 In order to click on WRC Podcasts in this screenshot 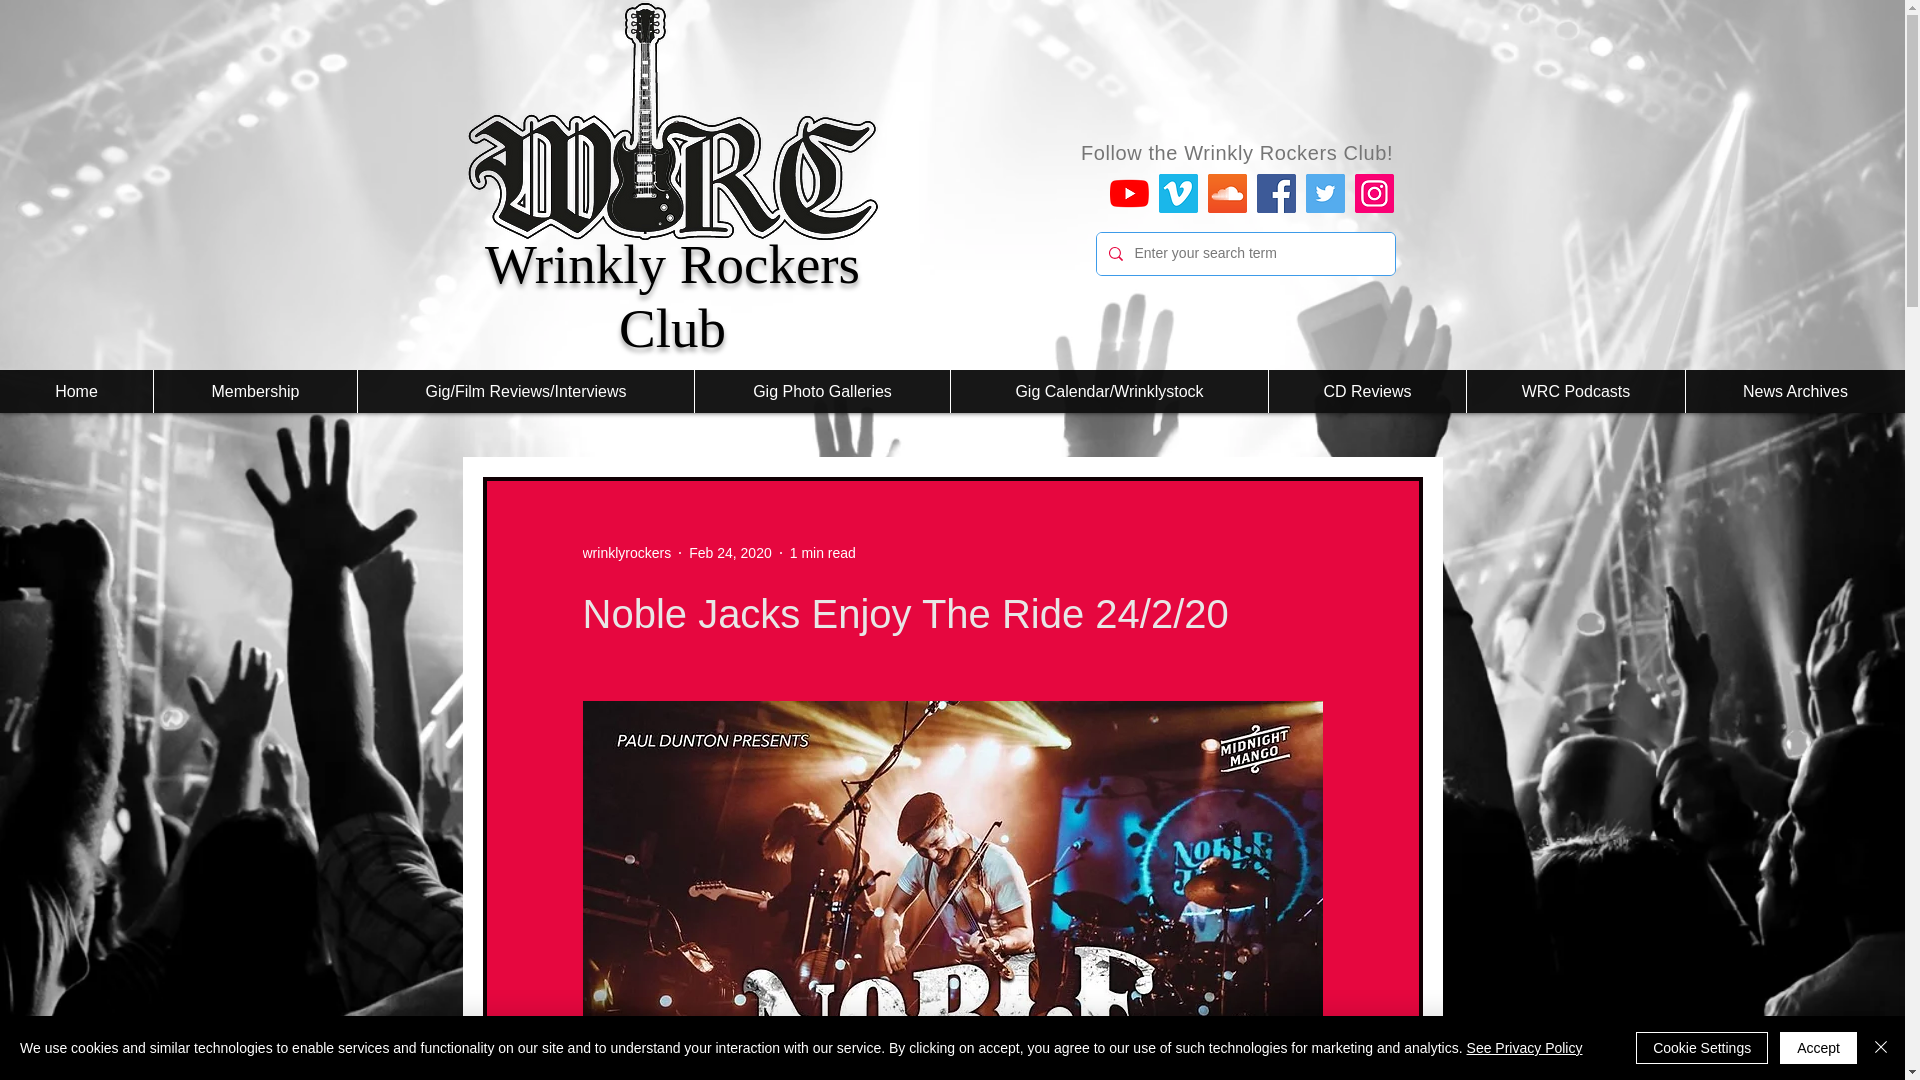, I will do `click(1576, 391)`.